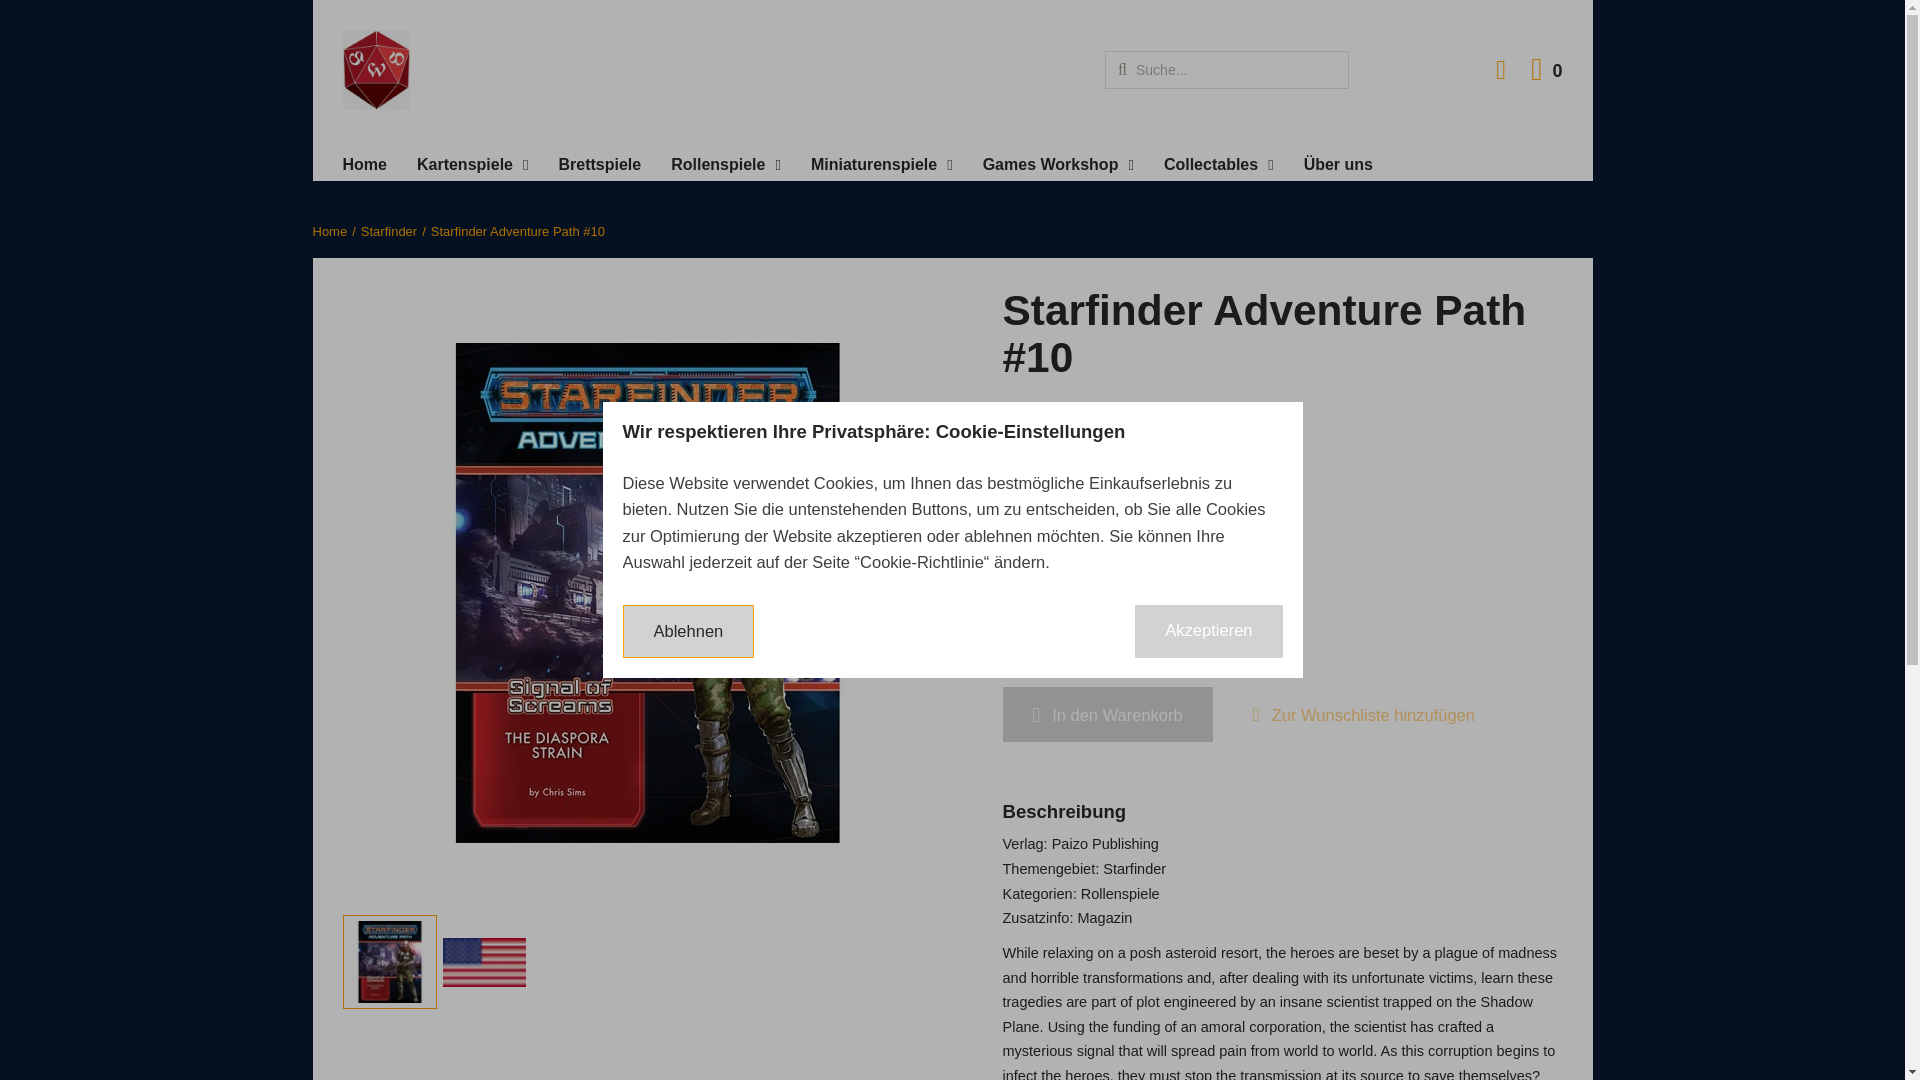  What do you see at coordinates (1546, 70) in the screenshot?
I see `Rollenspiele` at bounding box center [1546, 70].